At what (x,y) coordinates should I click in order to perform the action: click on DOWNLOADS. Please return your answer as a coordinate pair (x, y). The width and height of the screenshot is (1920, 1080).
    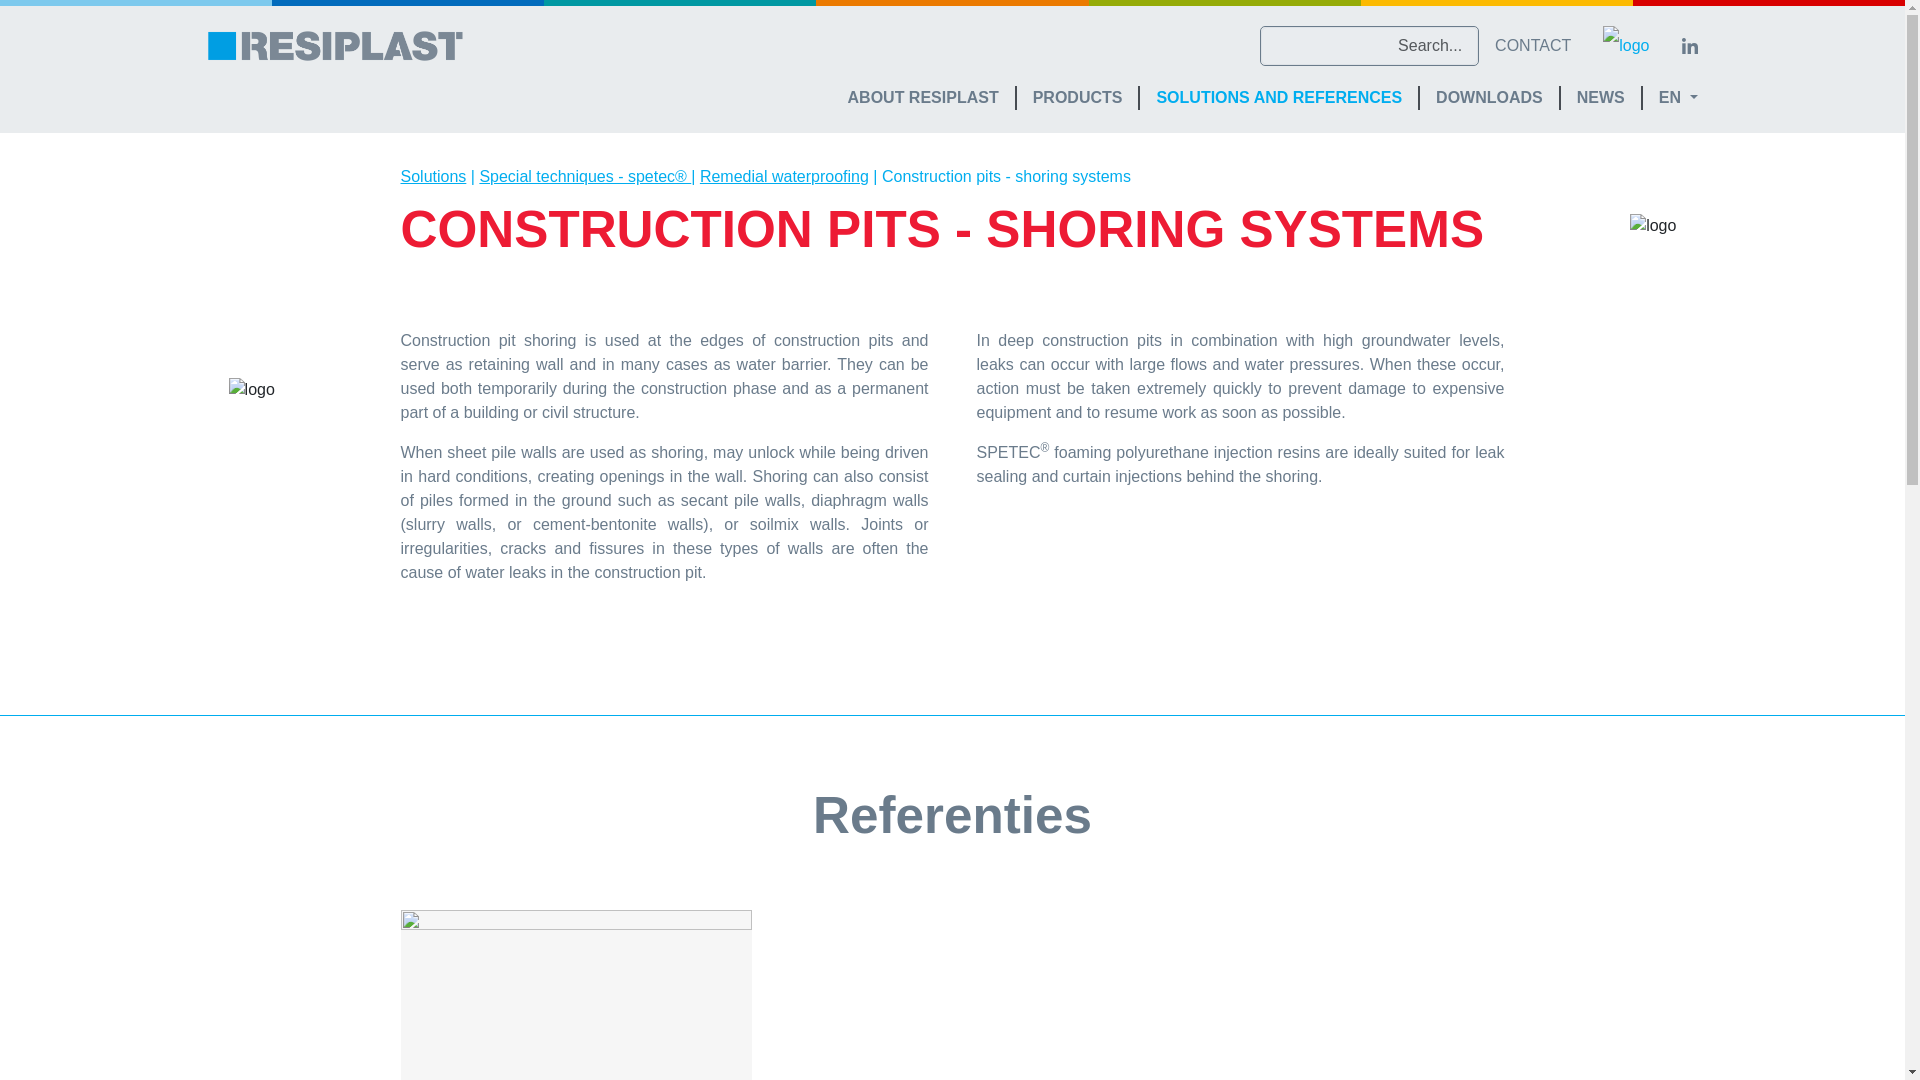
    Looking at the image, I should click on (1490, 98).